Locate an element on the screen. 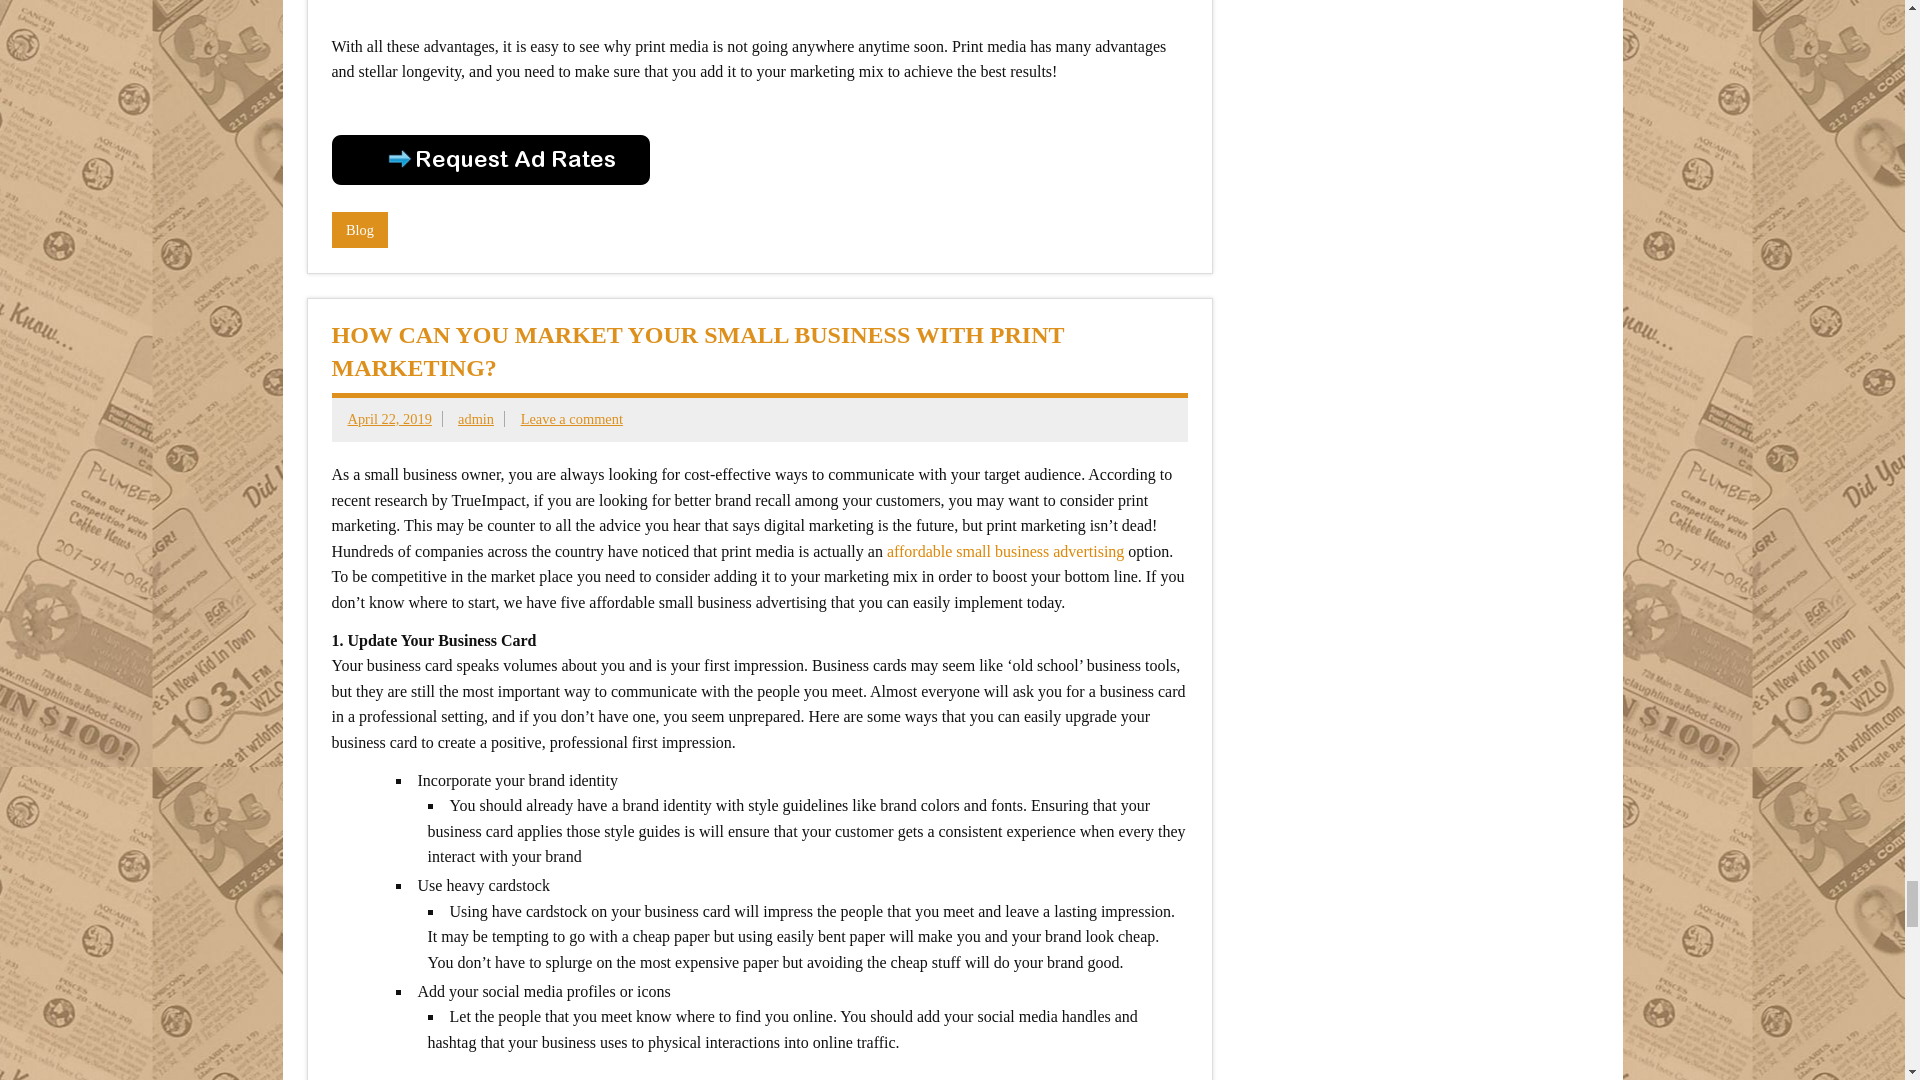 This screenshot has height=1080, width=1920. 6:09 pm is located at coordinates (390, 418).